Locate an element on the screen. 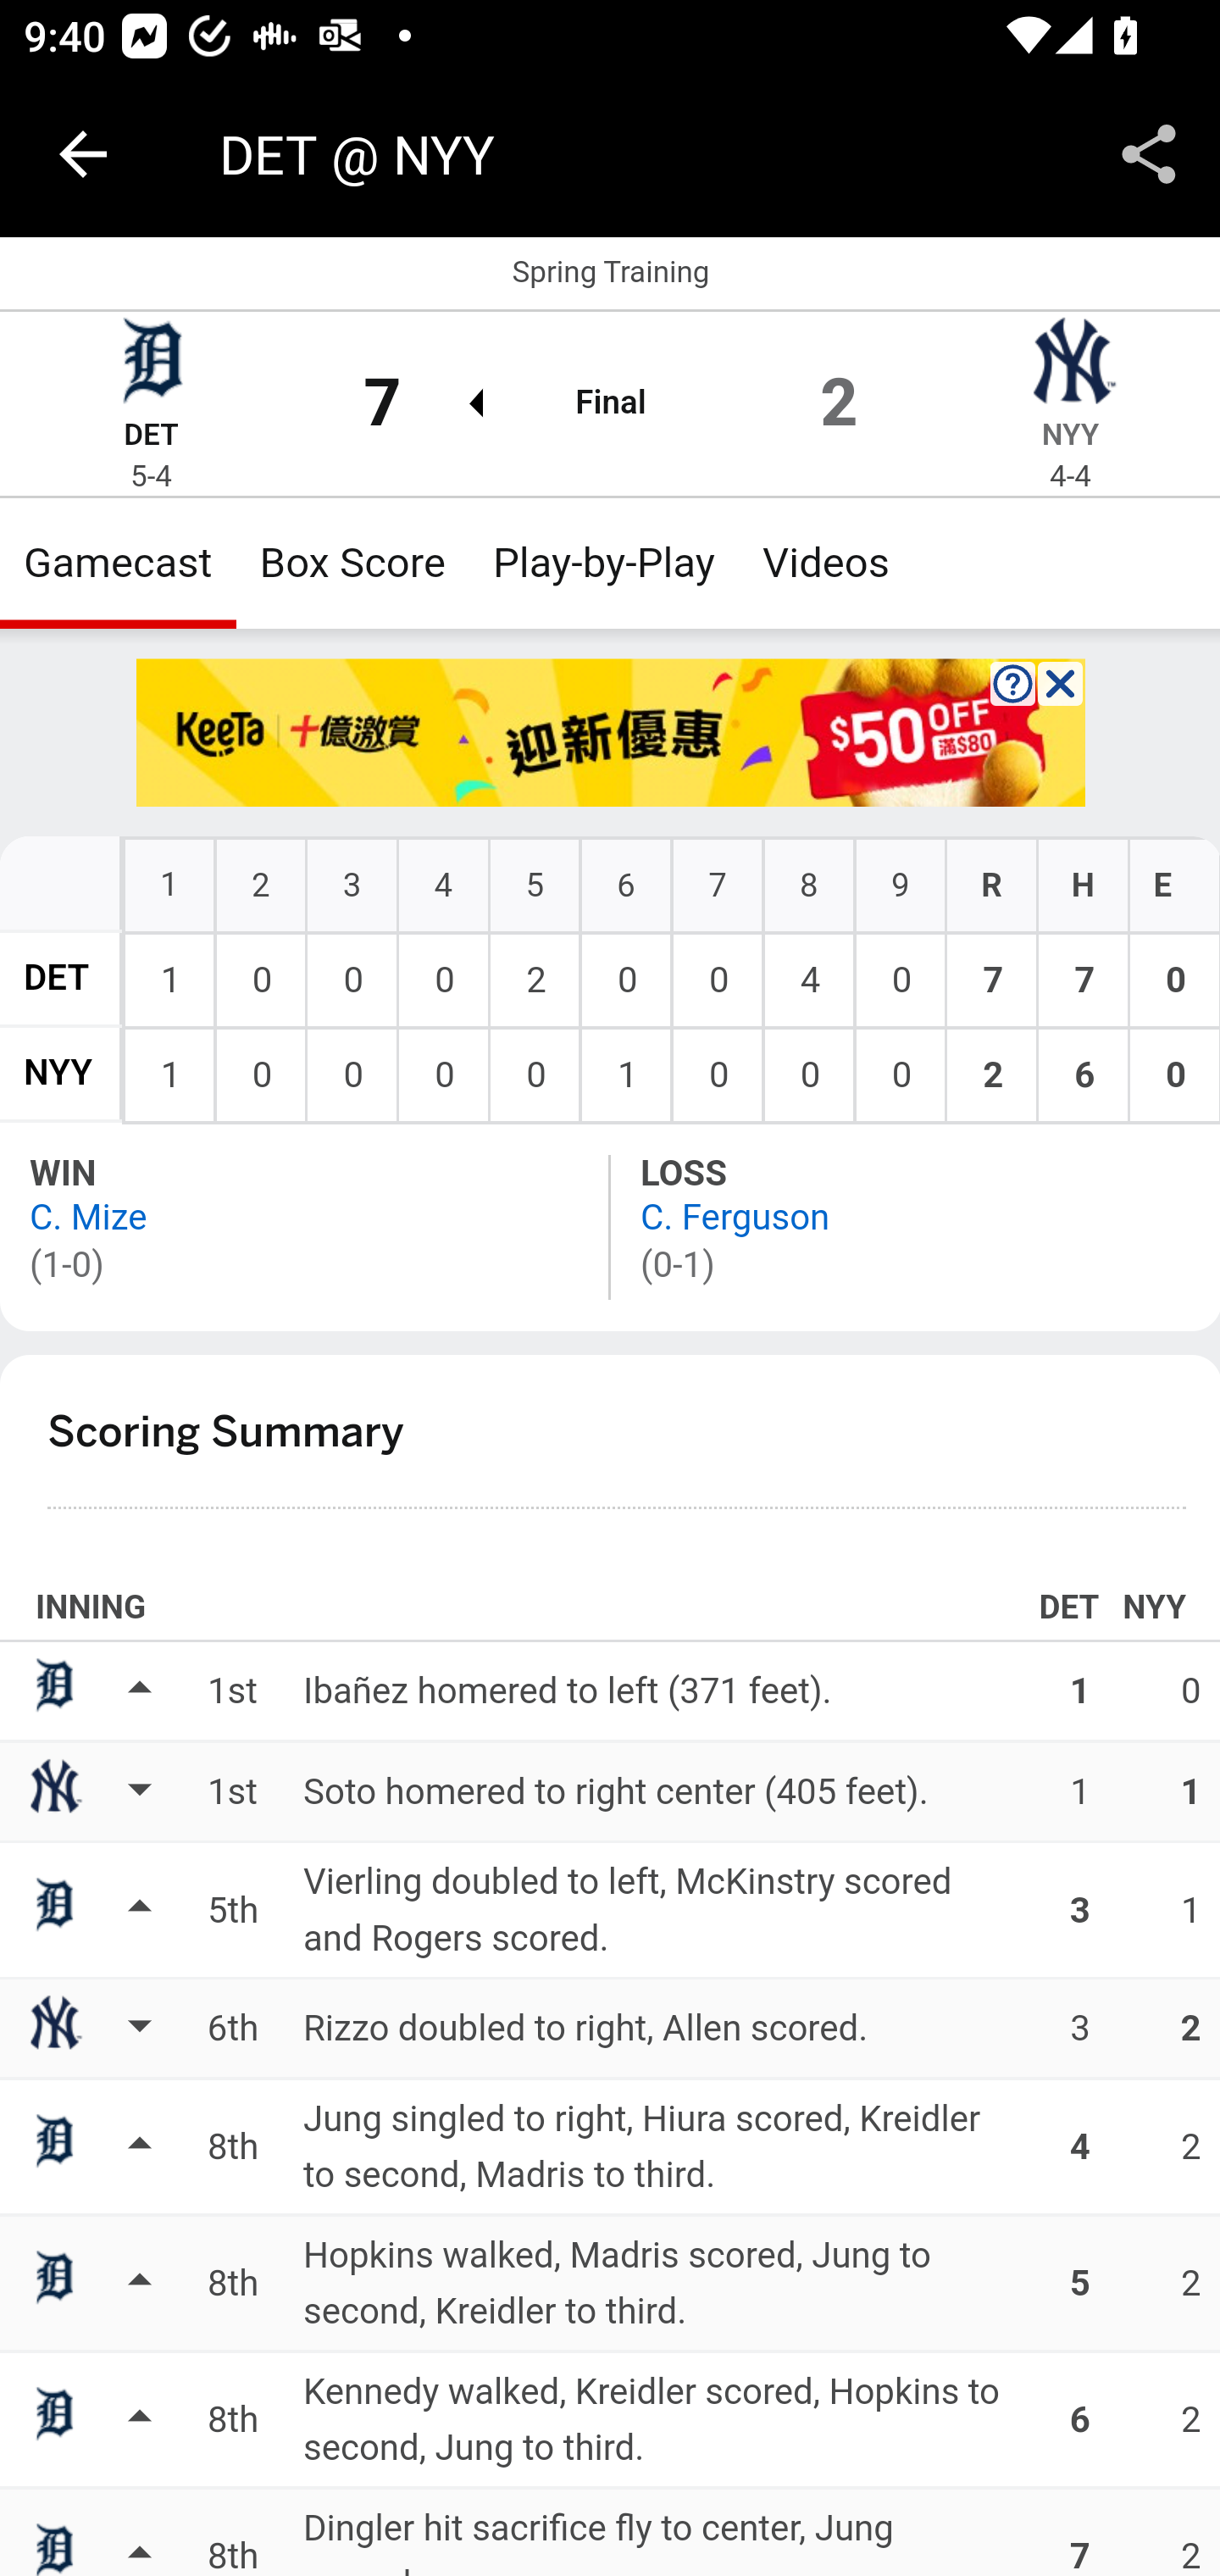  DET is located at coordinates (151, 436).